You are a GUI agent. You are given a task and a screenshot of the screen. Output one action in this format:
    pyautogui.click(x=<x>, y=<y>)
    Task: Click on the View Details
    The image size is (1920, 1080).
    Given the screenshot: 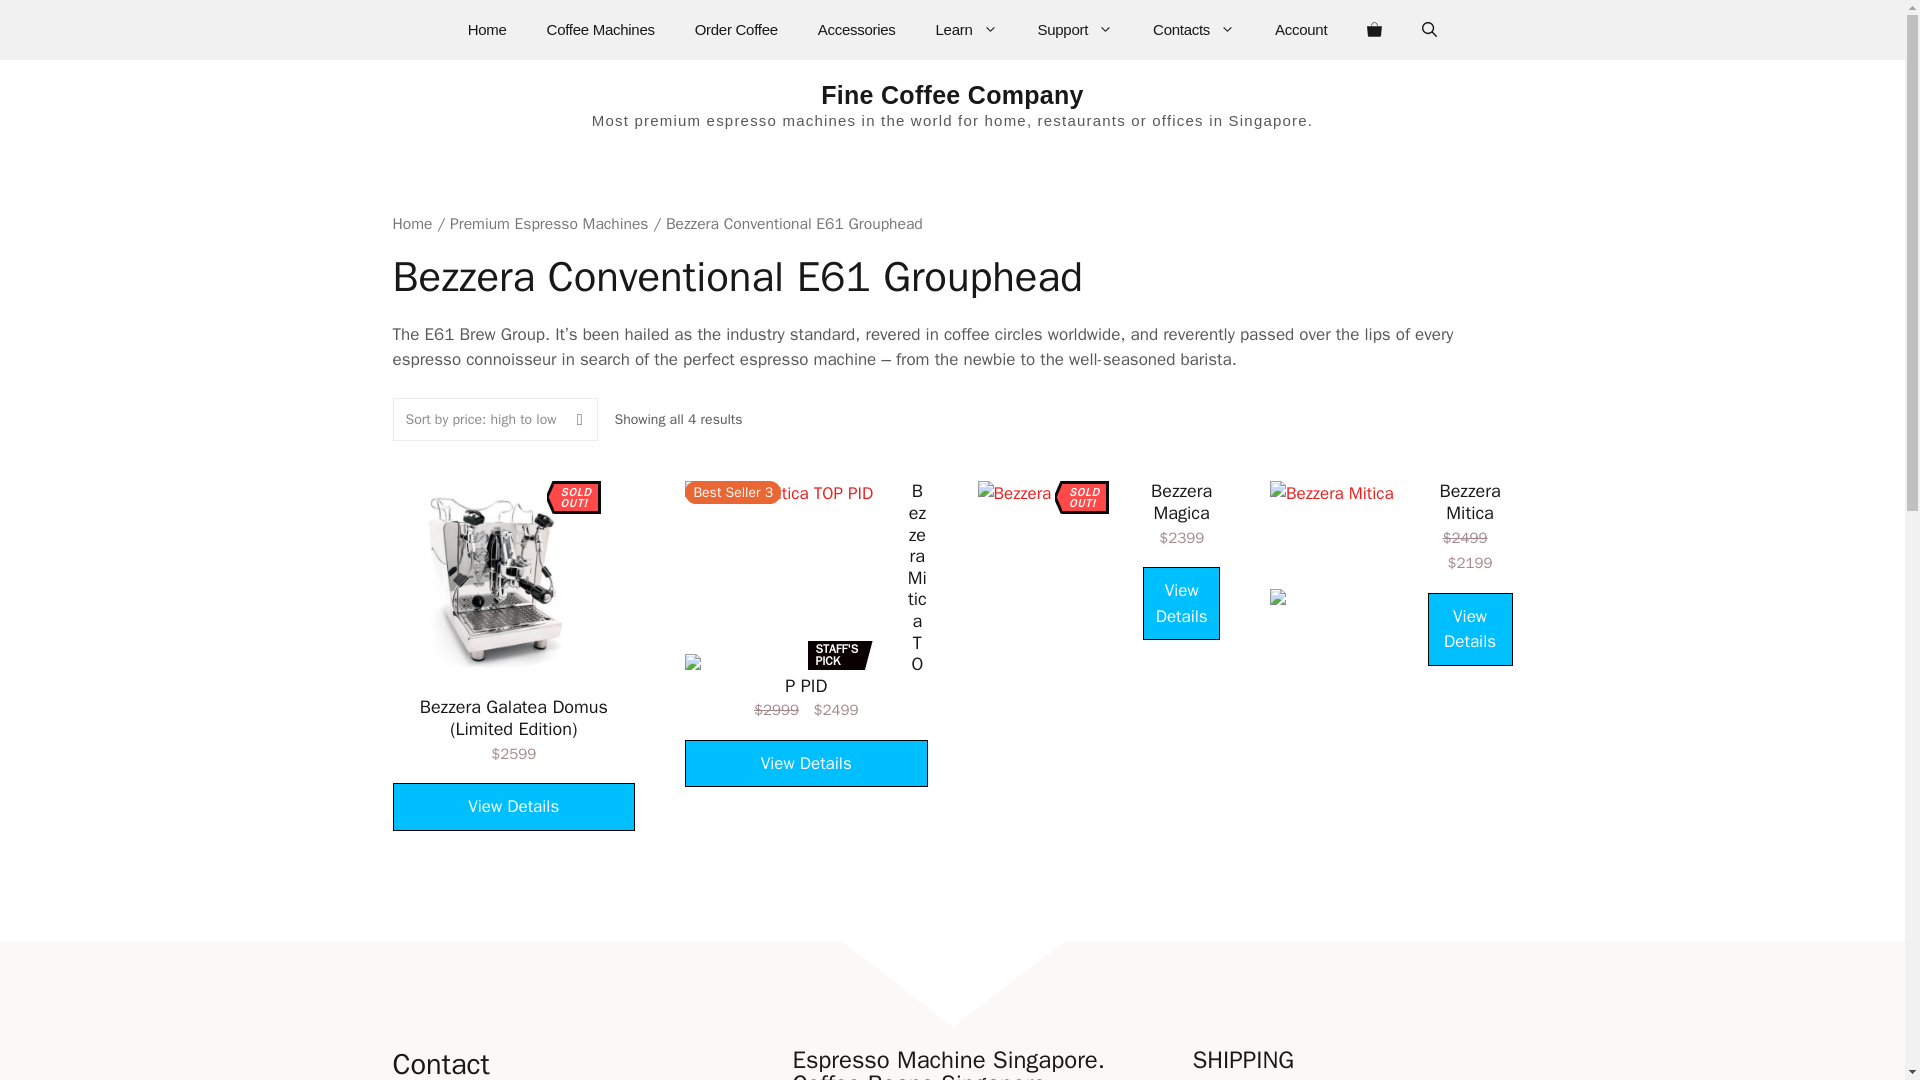 What is the action you would take?
    pyautogui.click(x=1470, y=629)
    